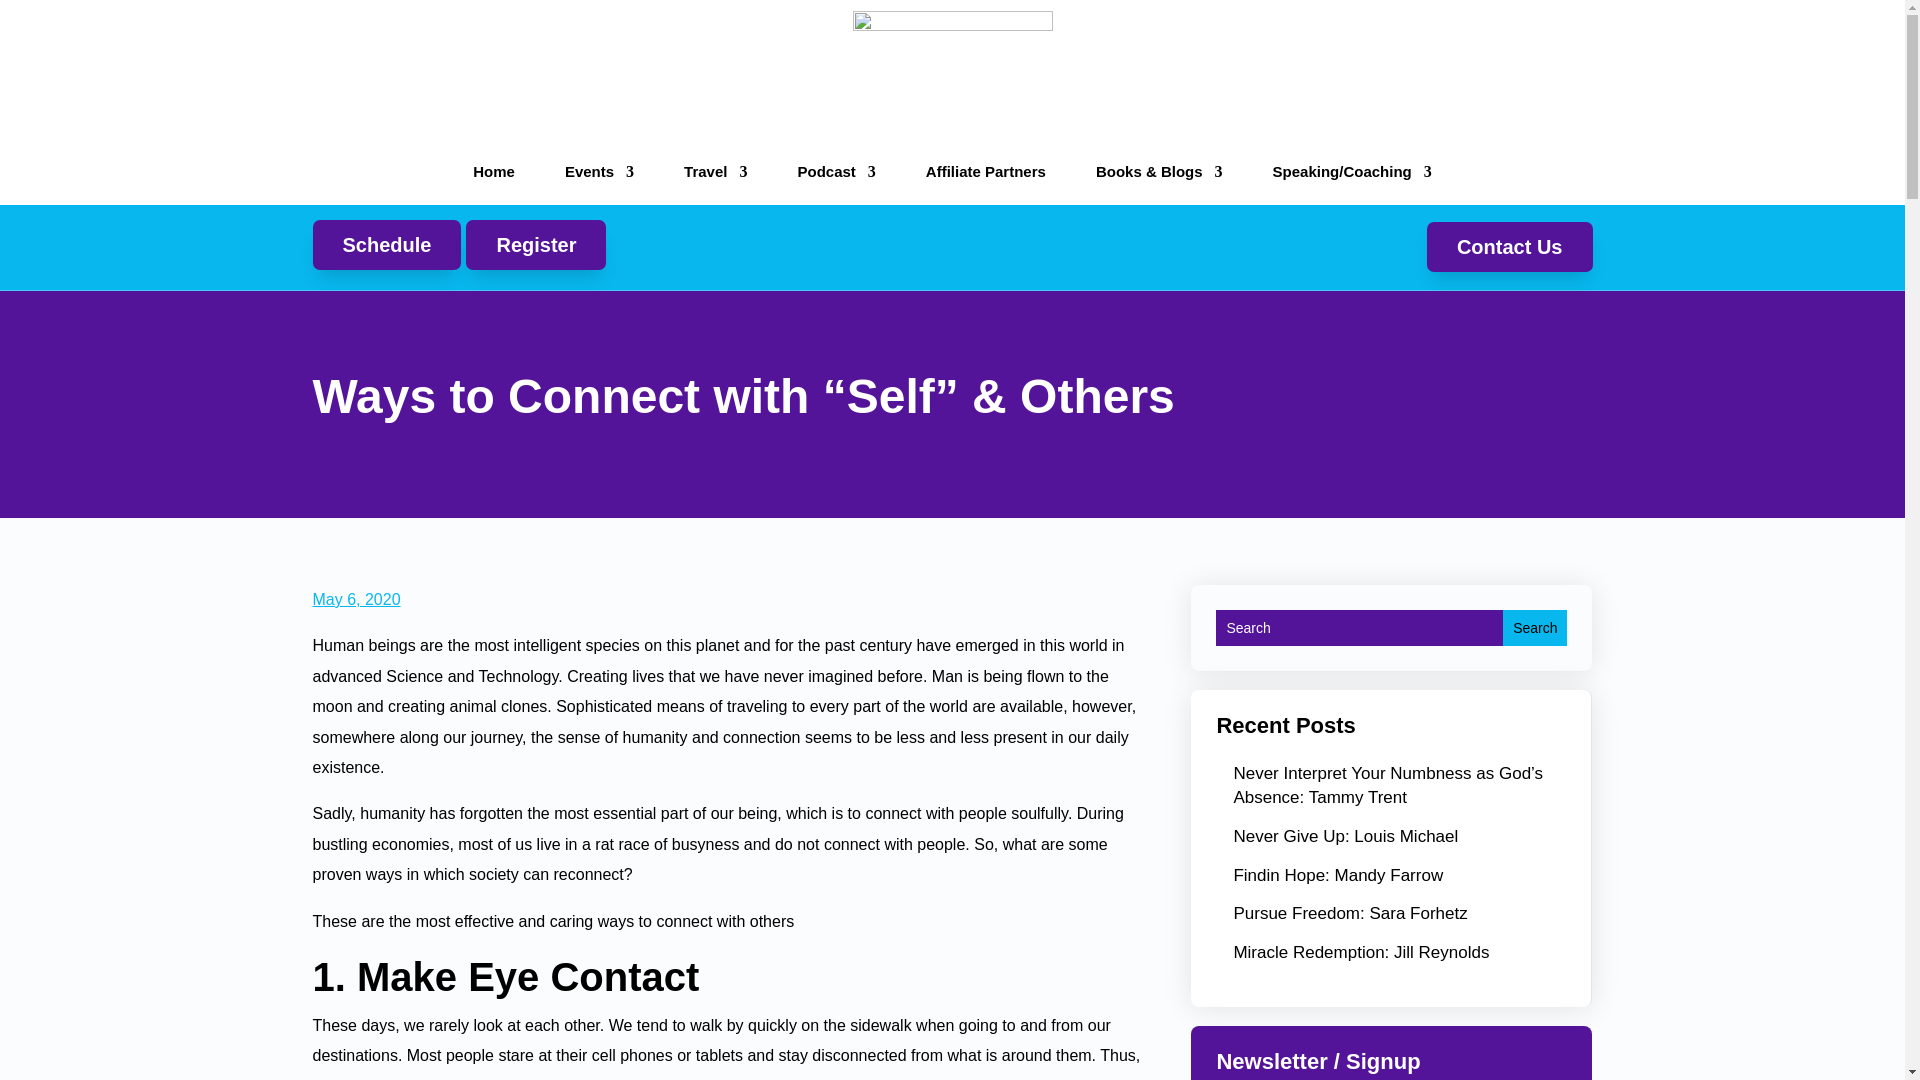  I want to click on Never Give Up: Louis Michael, so click(1344, 836).